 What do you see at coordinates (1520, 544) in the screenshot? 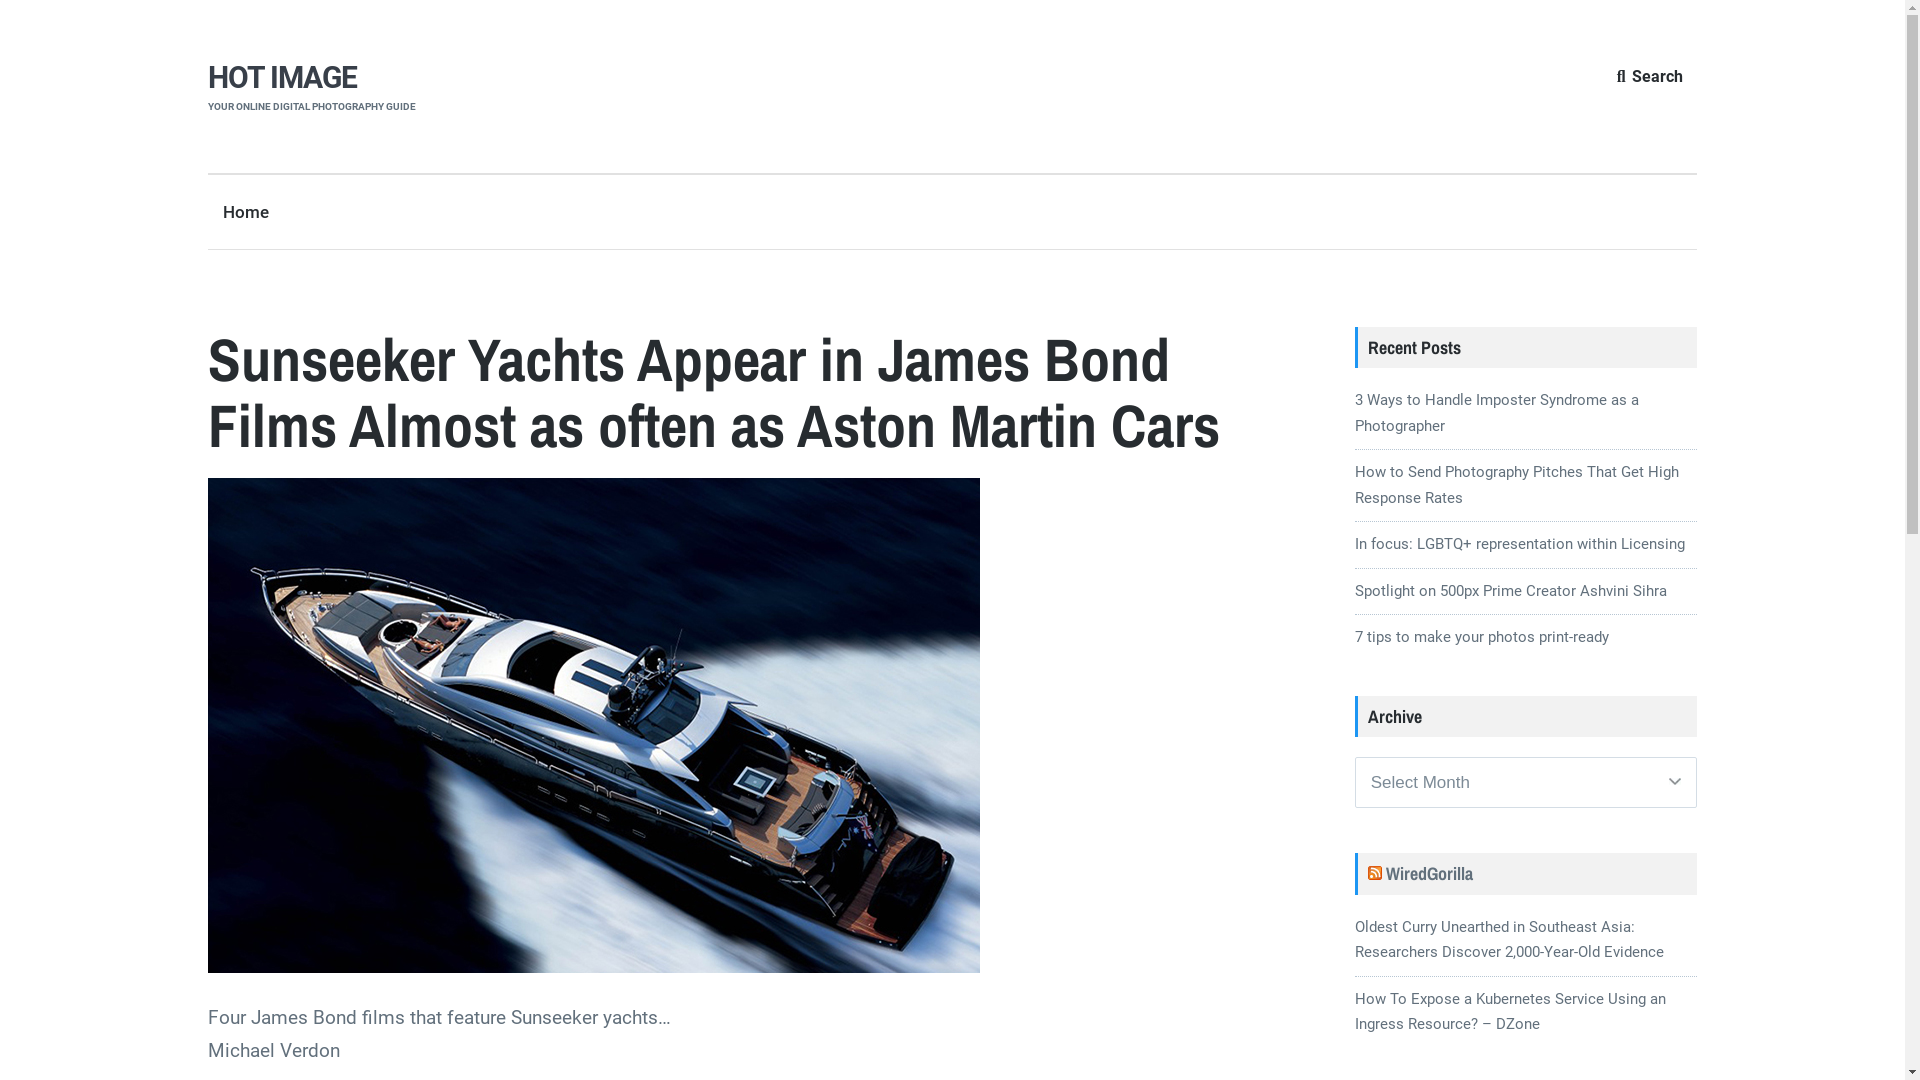
I see `In focus: LGBTQ+ representation within Licensing` at bounding box center [1520, 544].